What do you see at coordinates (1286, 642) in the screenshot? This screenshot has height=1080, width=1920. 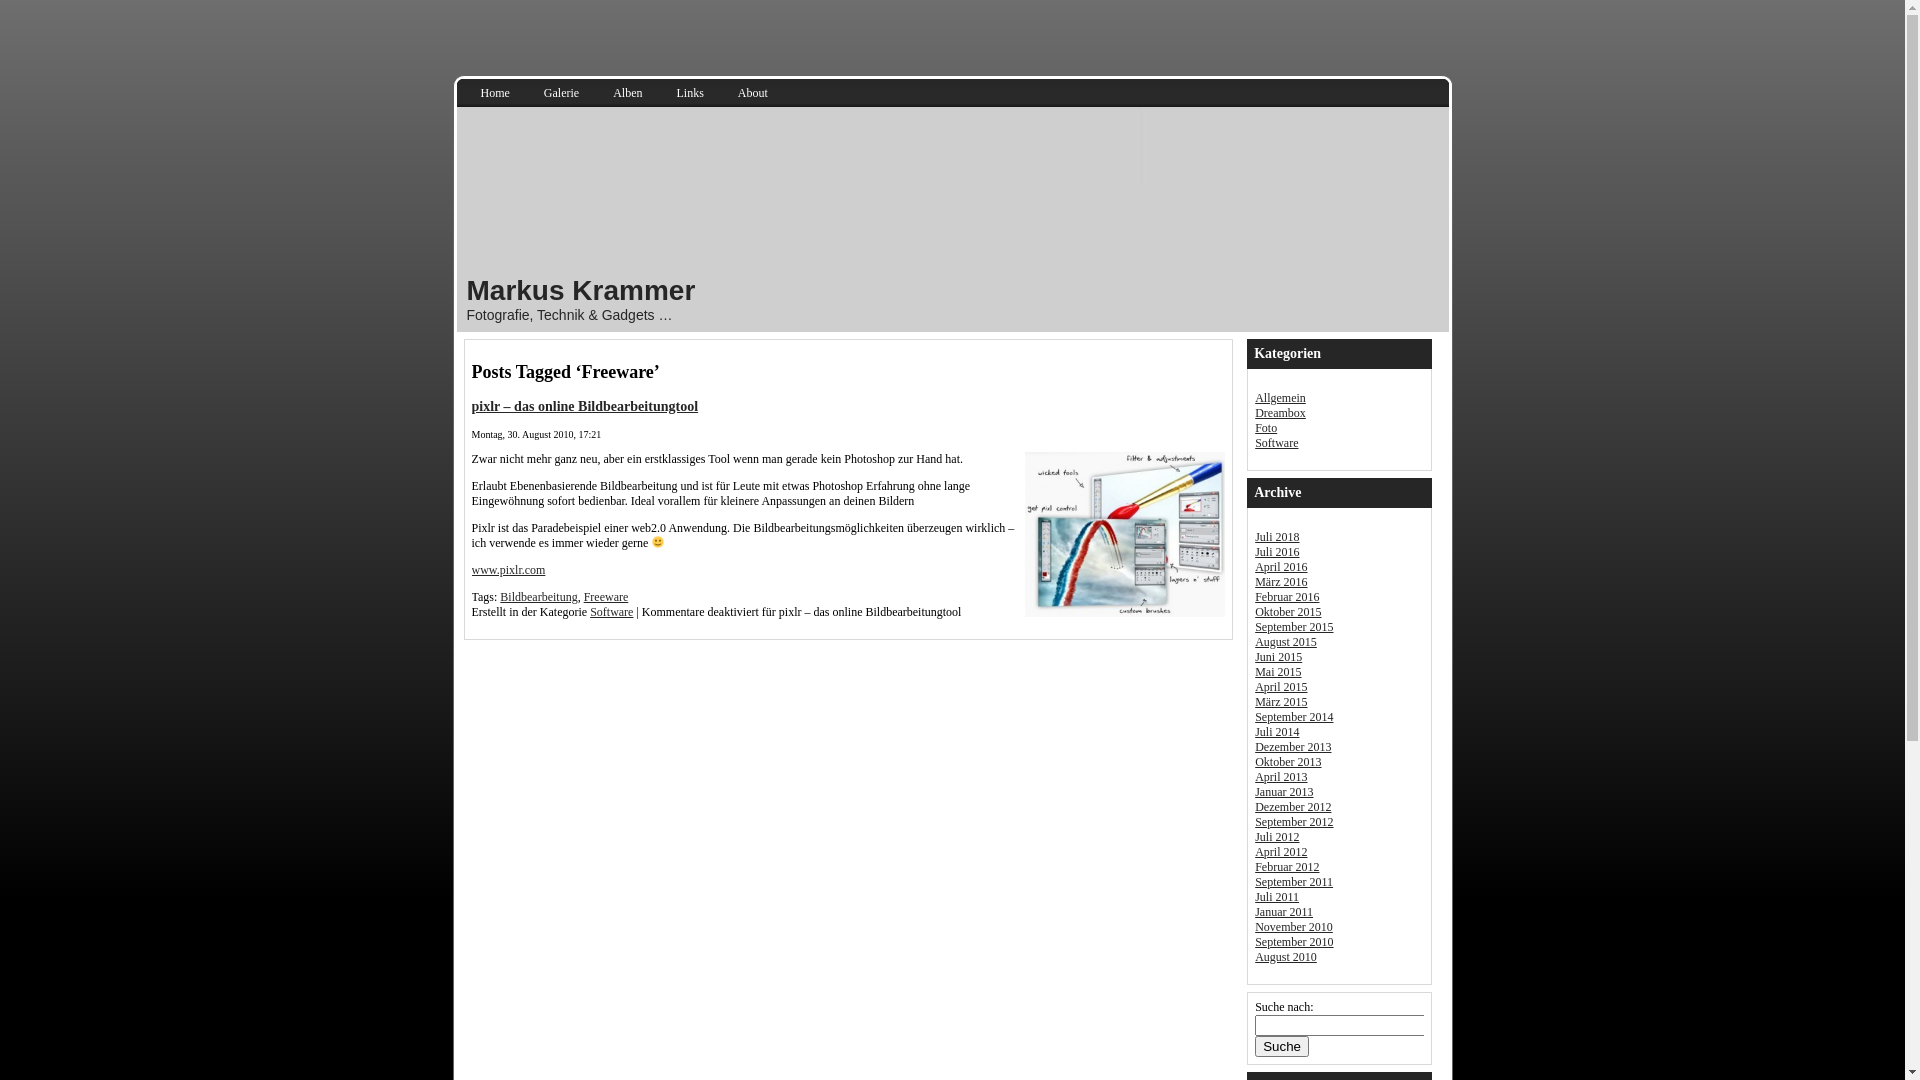 I see `August 2015` at bounding box center [1286, 642].